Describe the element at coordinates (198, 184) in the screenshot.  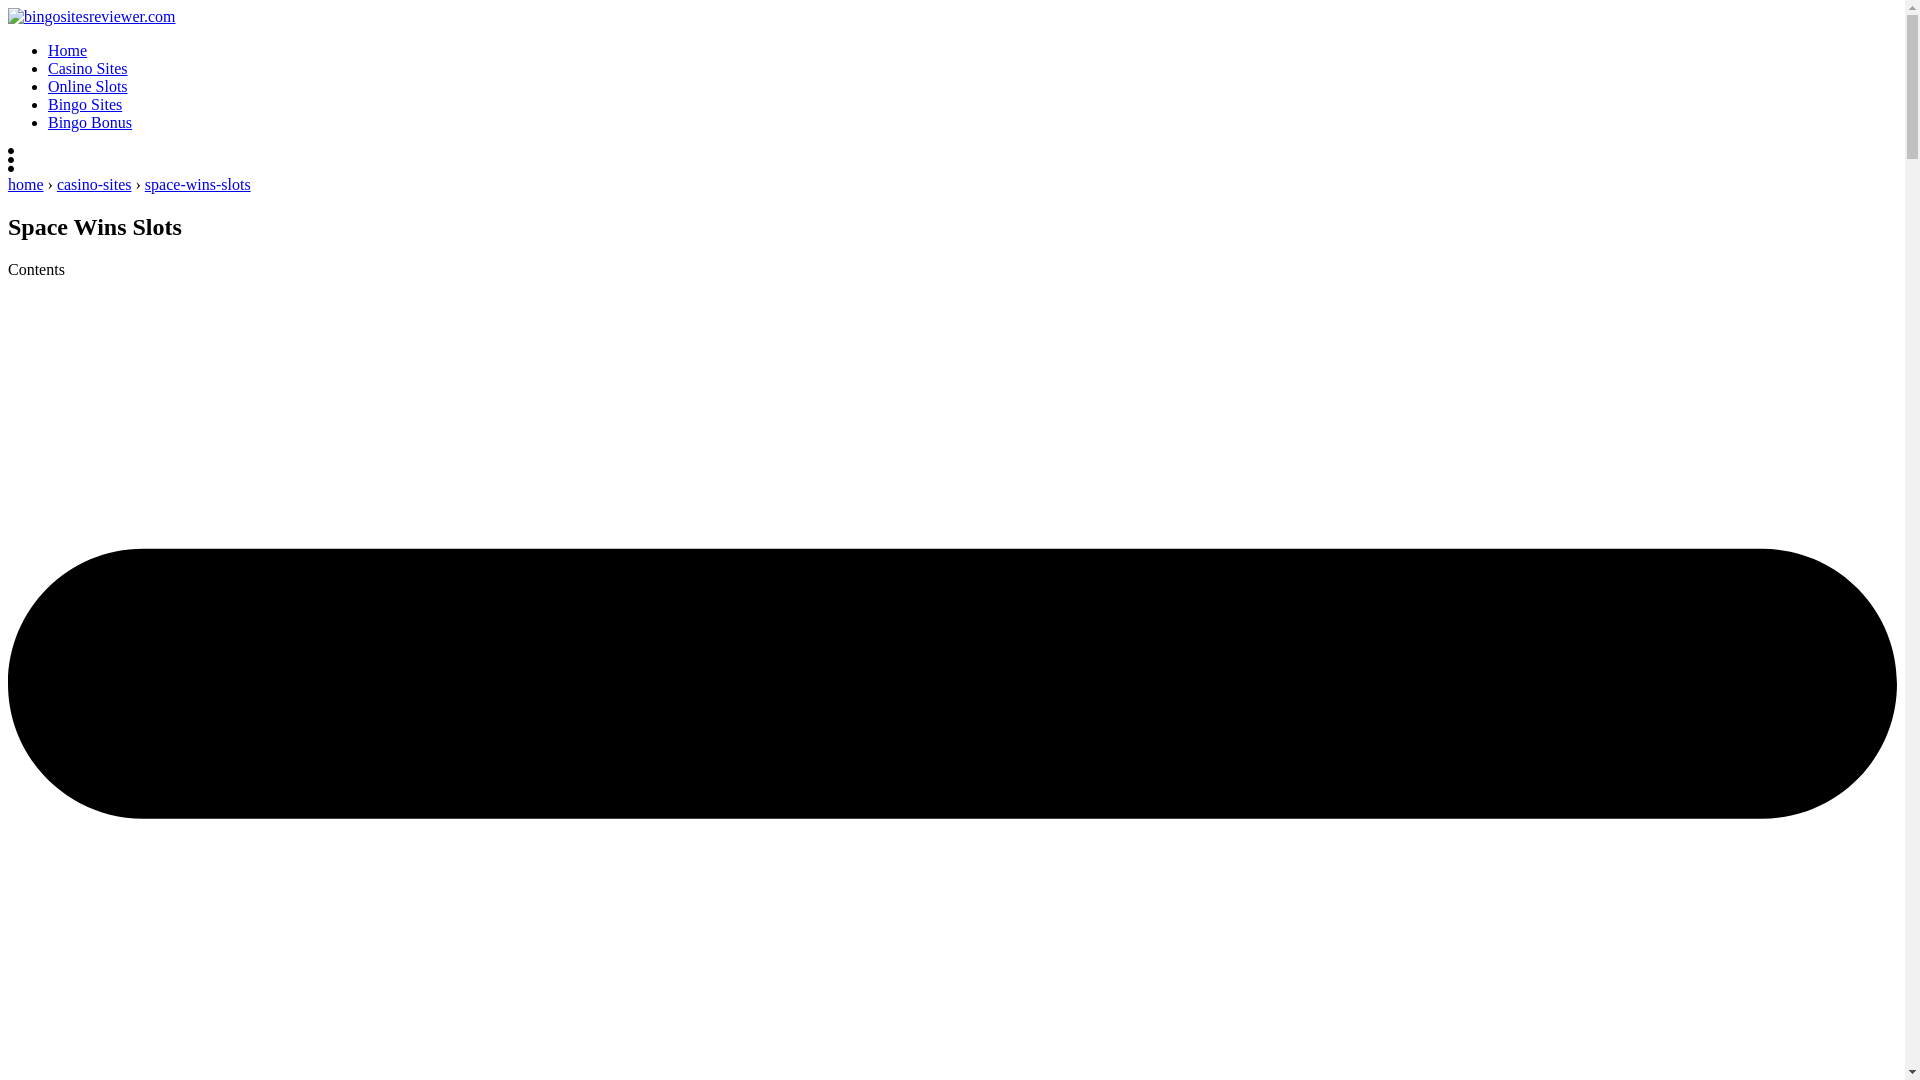
I see `space-wins-slots` at that location.